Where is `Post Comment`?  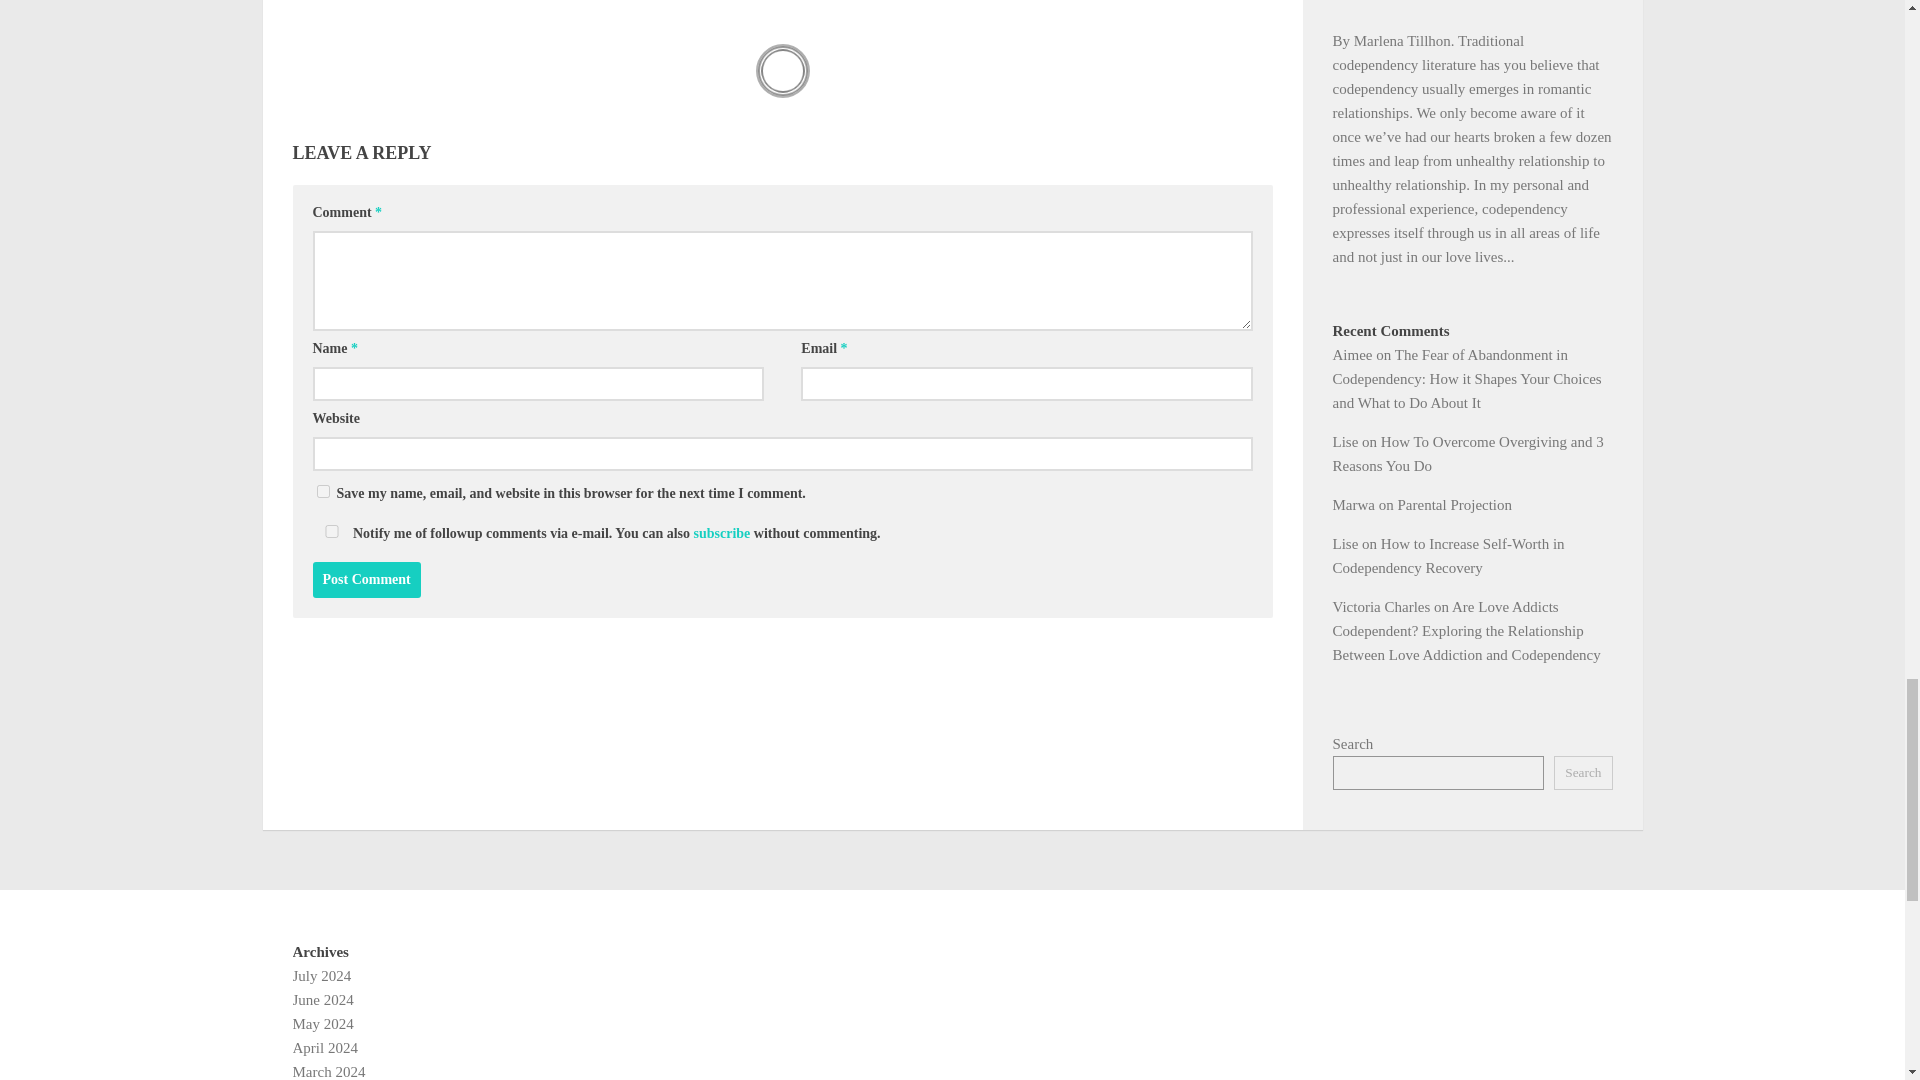 Post Comment is located at coordinates (366, 580).